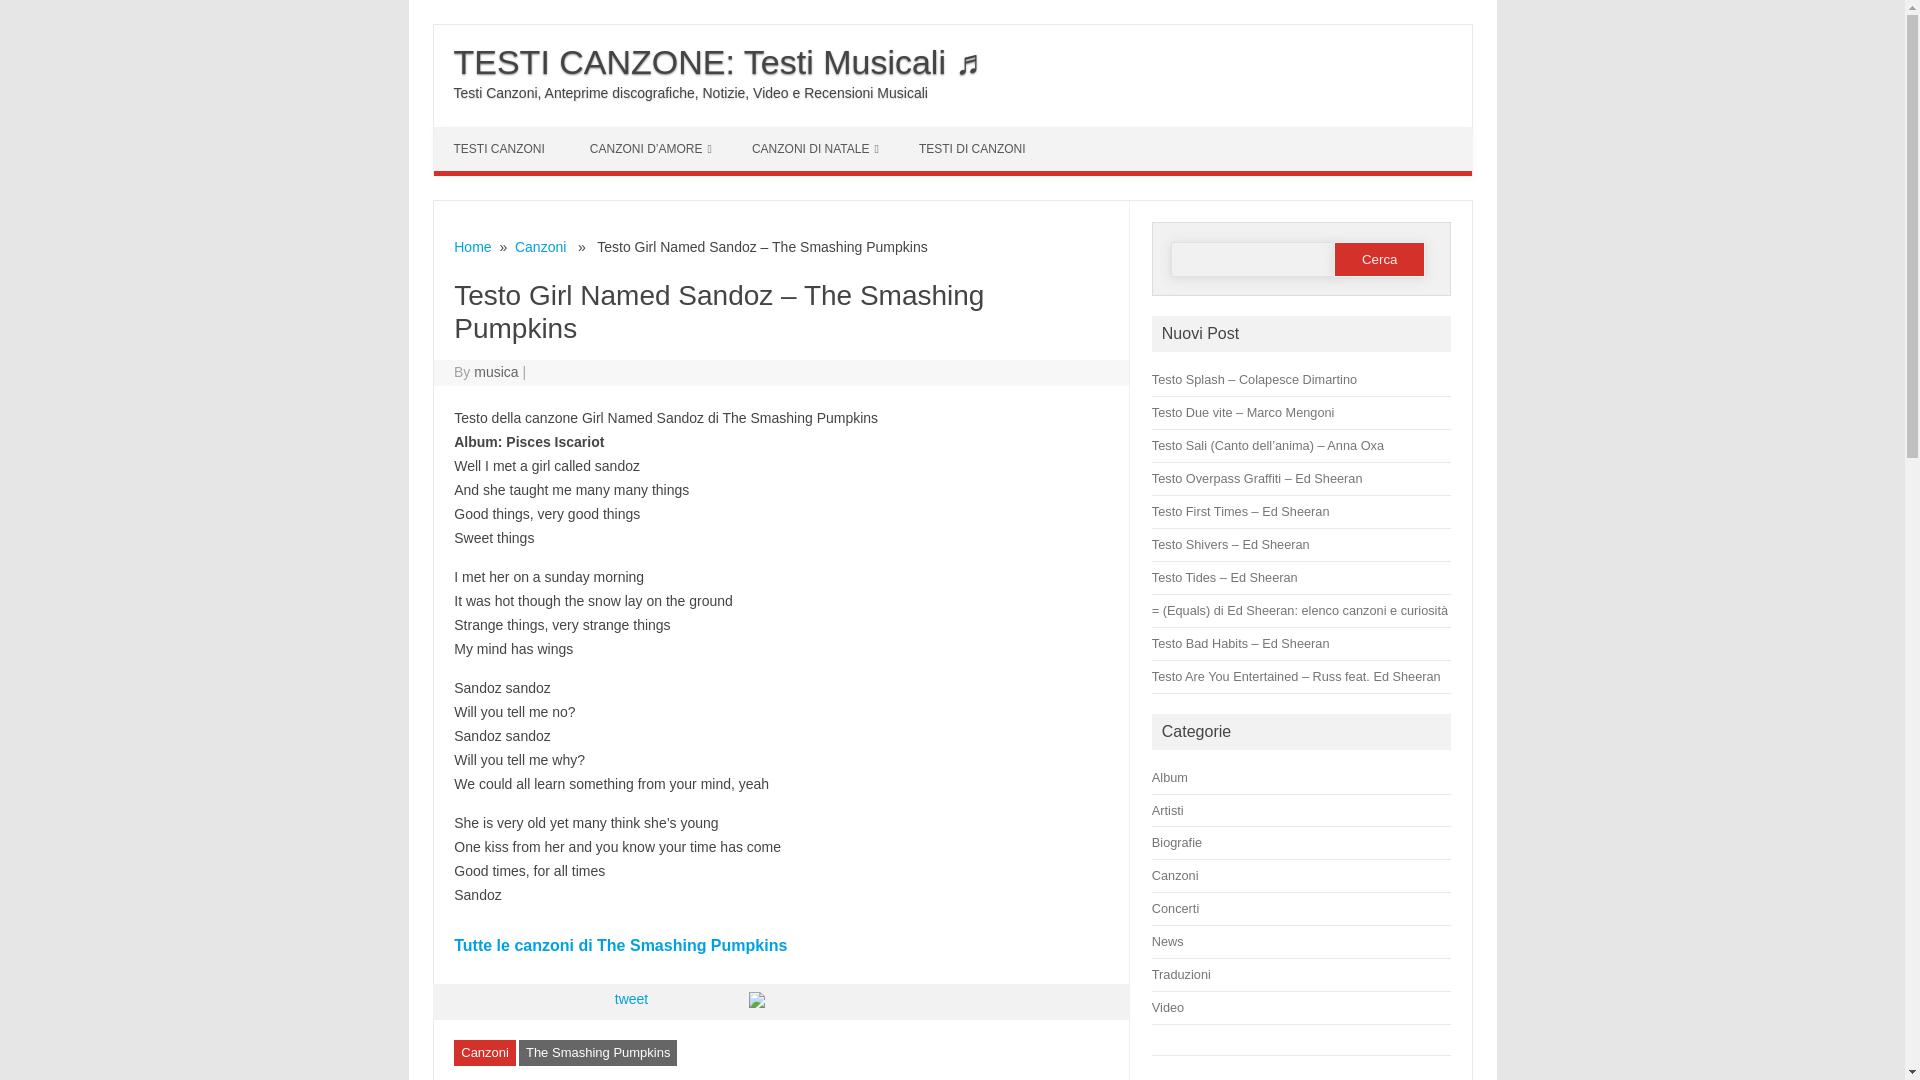 The image size is (1920, 1080). I want to click on Biografie, so click(1176, 842).